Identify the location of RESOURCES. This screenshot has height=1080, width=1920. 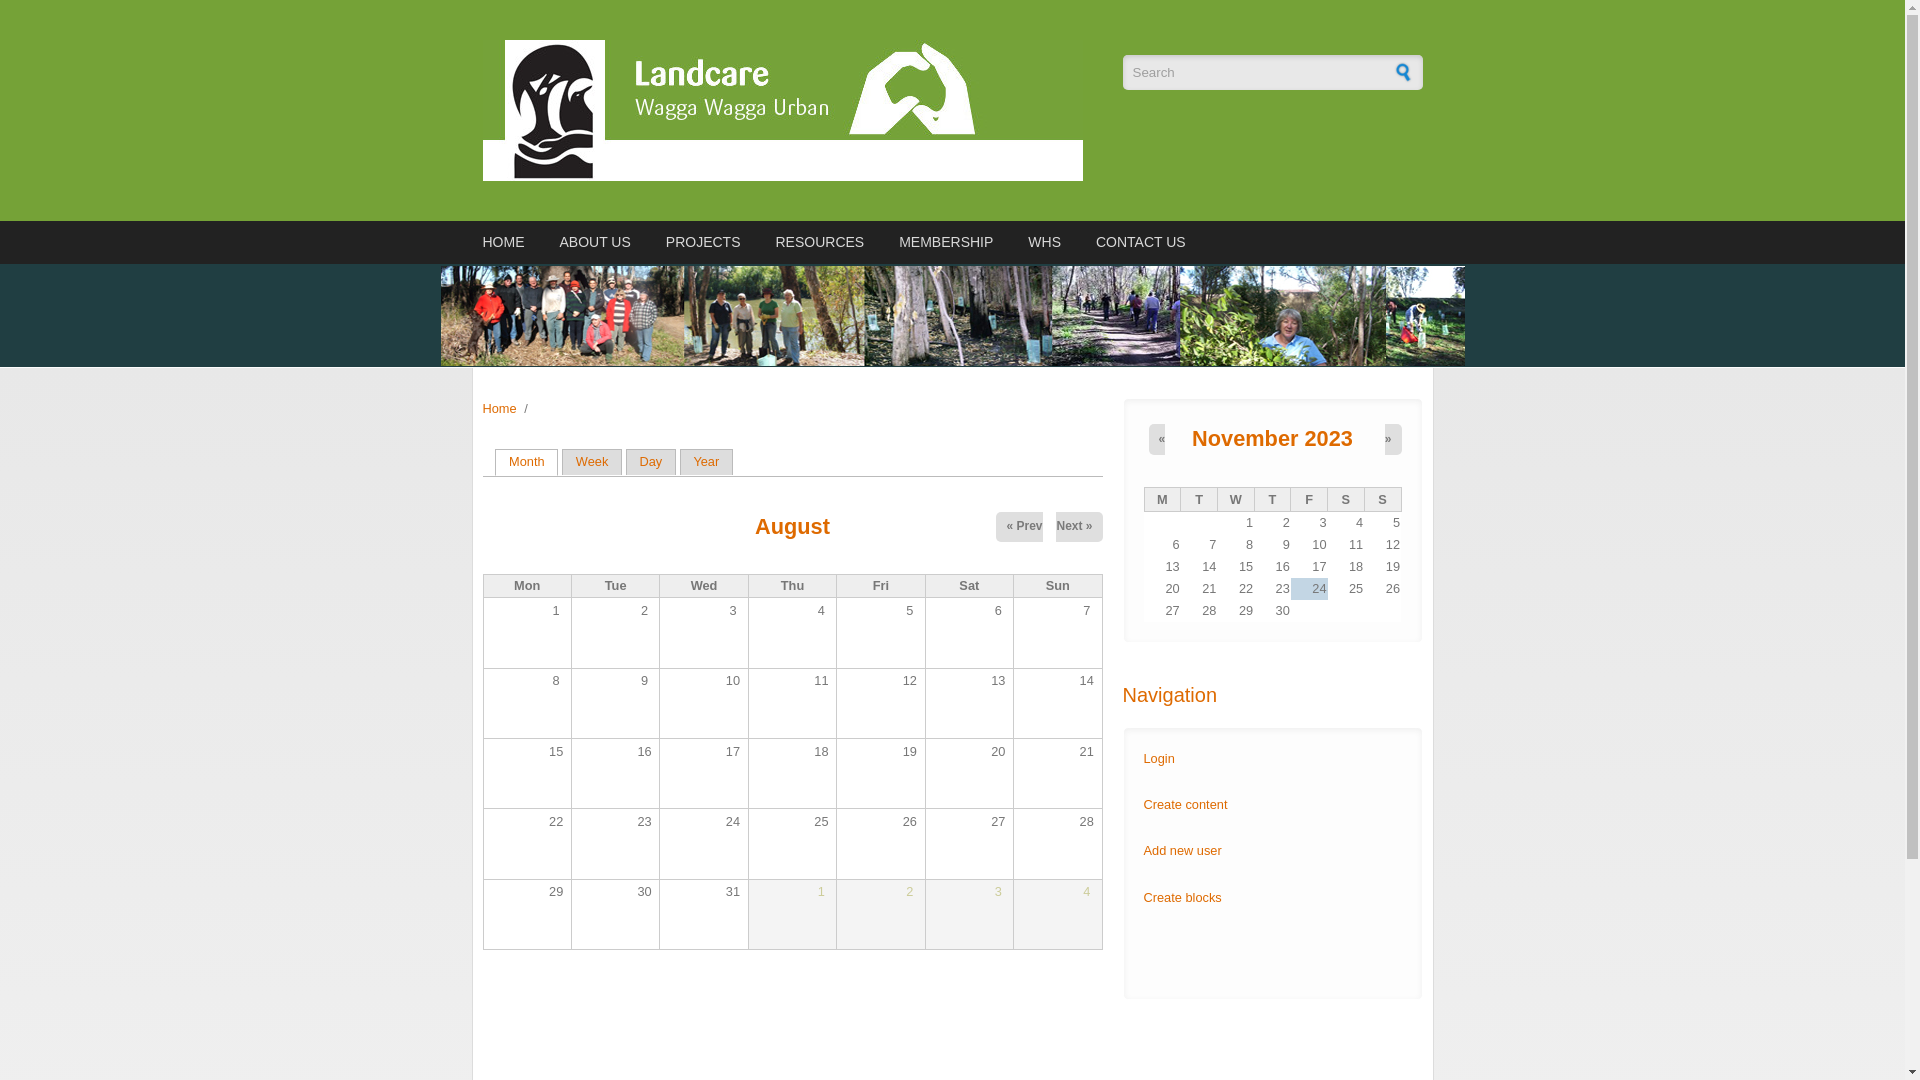
(820, 242).